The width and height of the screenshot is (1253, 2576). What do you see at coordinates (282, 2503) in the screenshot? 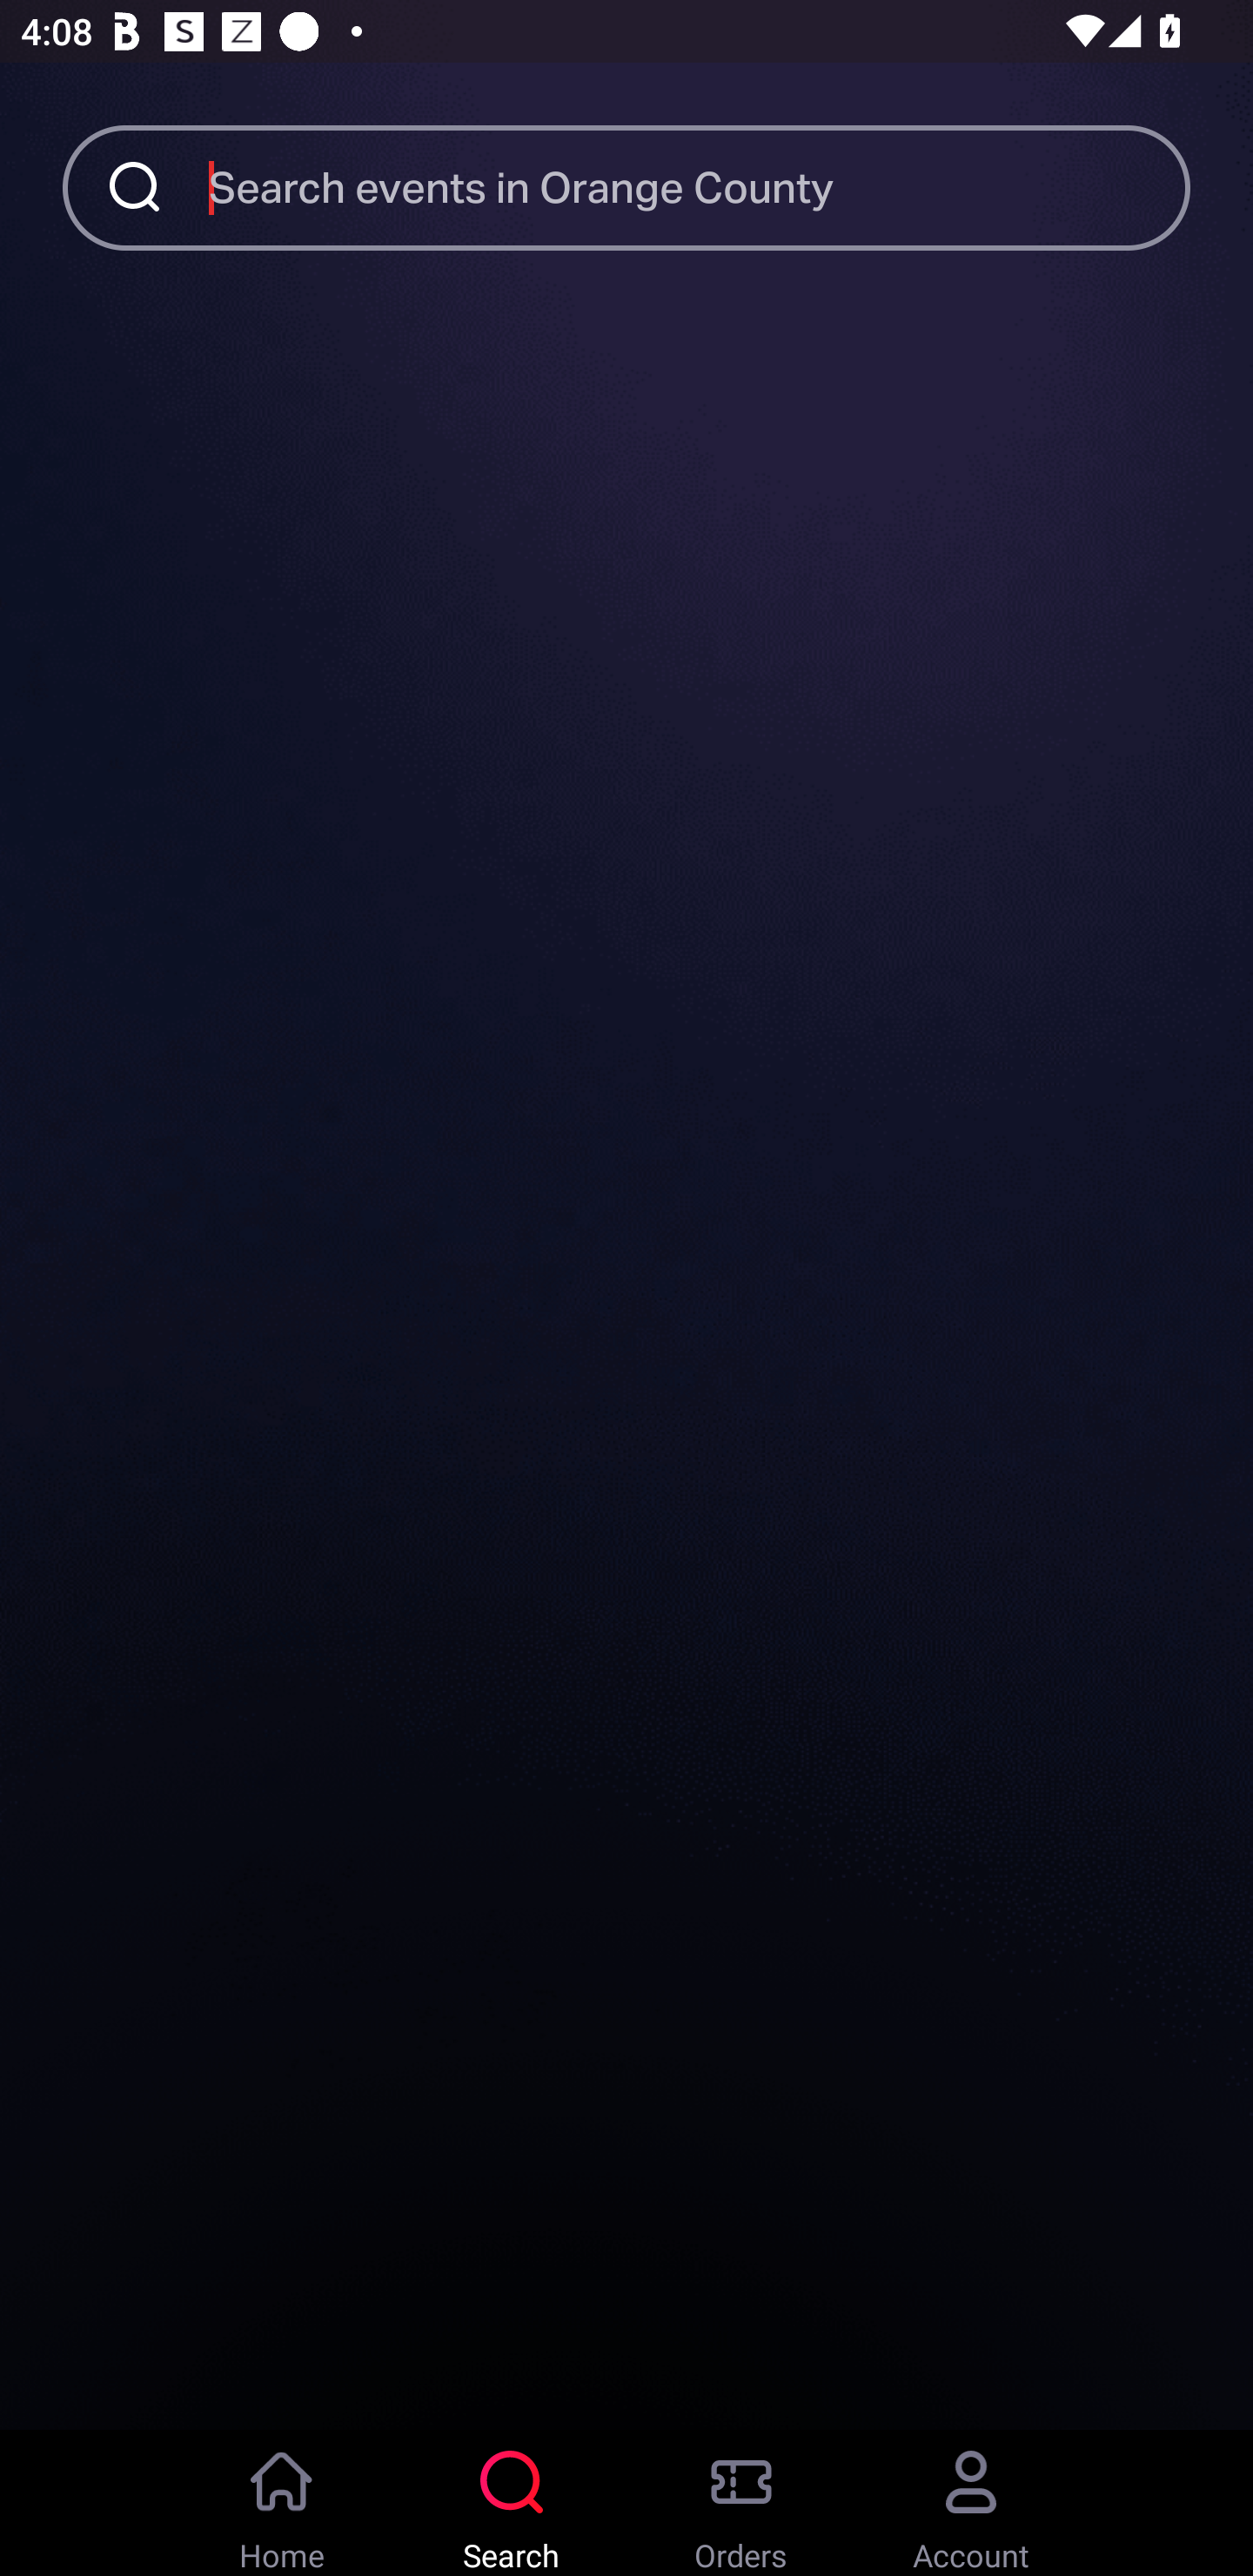
I see `Home` at bounding box center [282, 2503].